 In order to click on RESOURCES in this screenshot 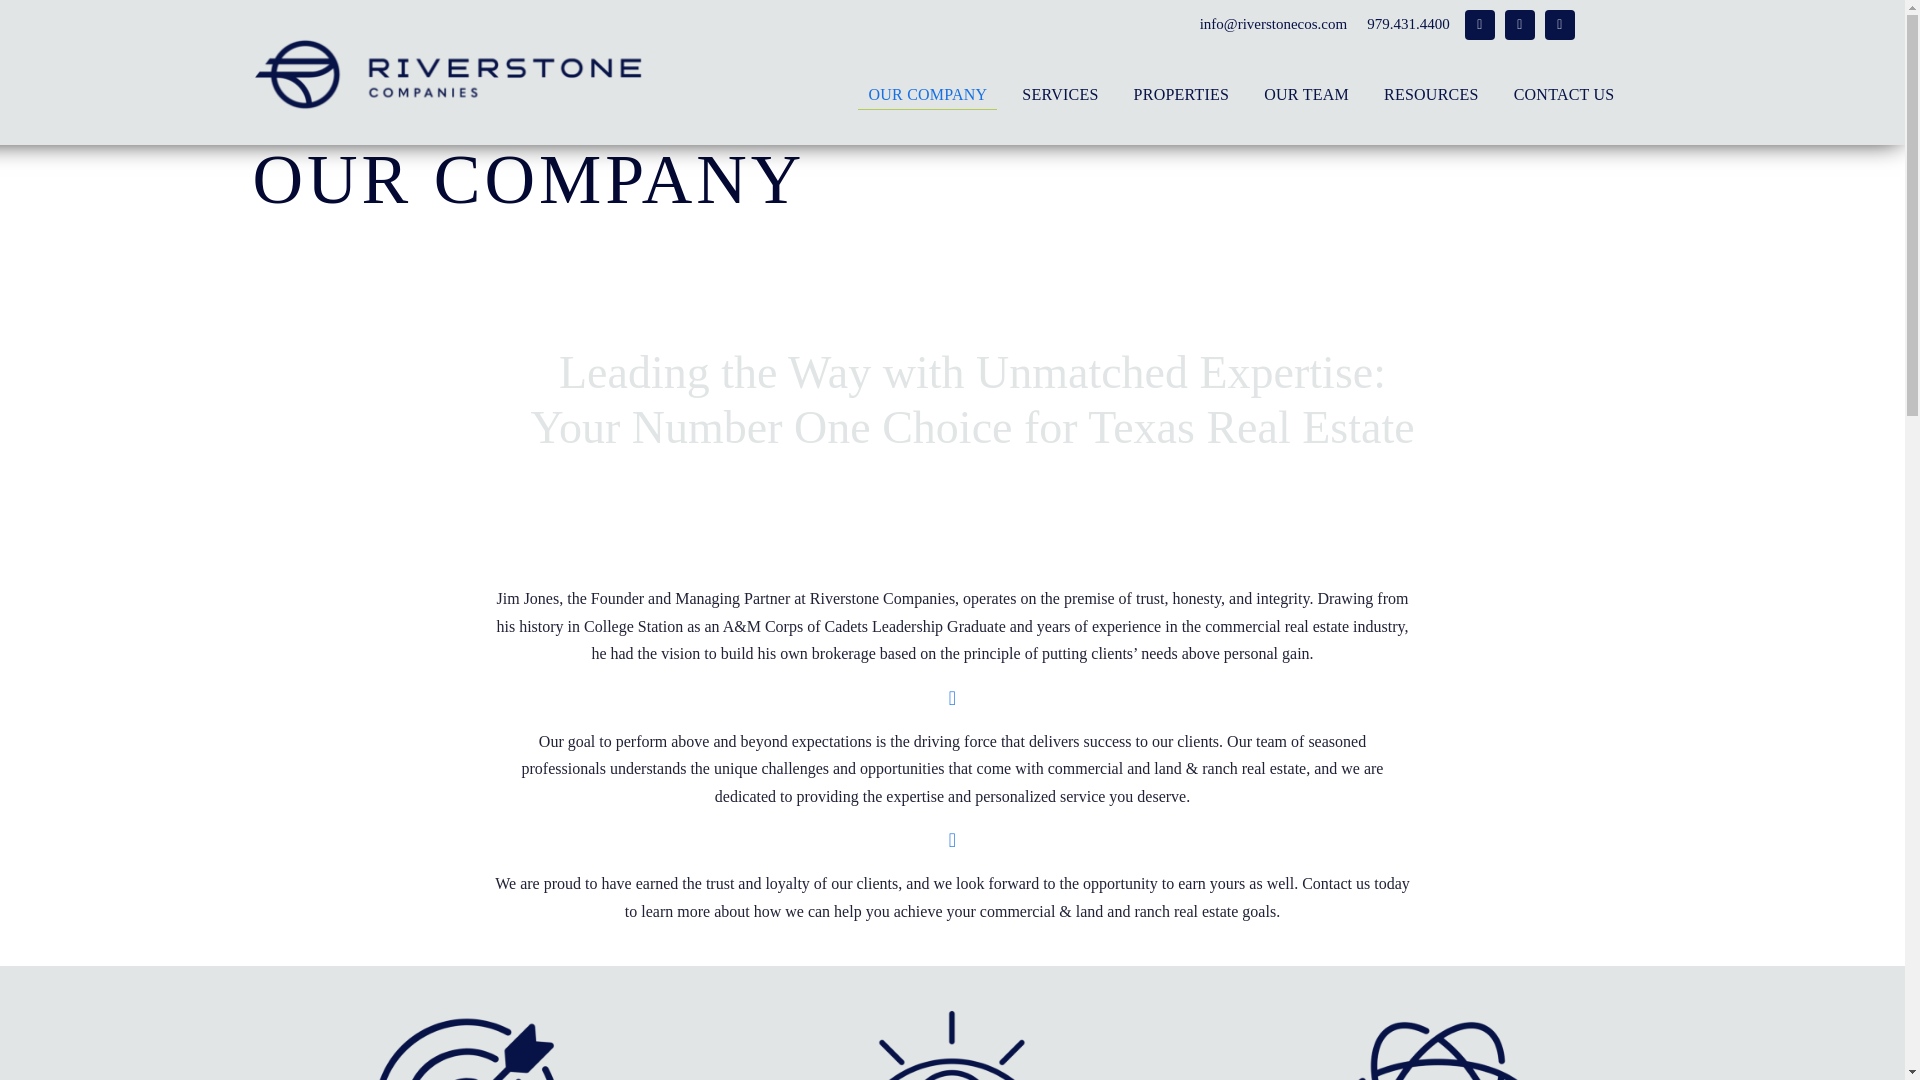, I will do `click(1432, 98)`.